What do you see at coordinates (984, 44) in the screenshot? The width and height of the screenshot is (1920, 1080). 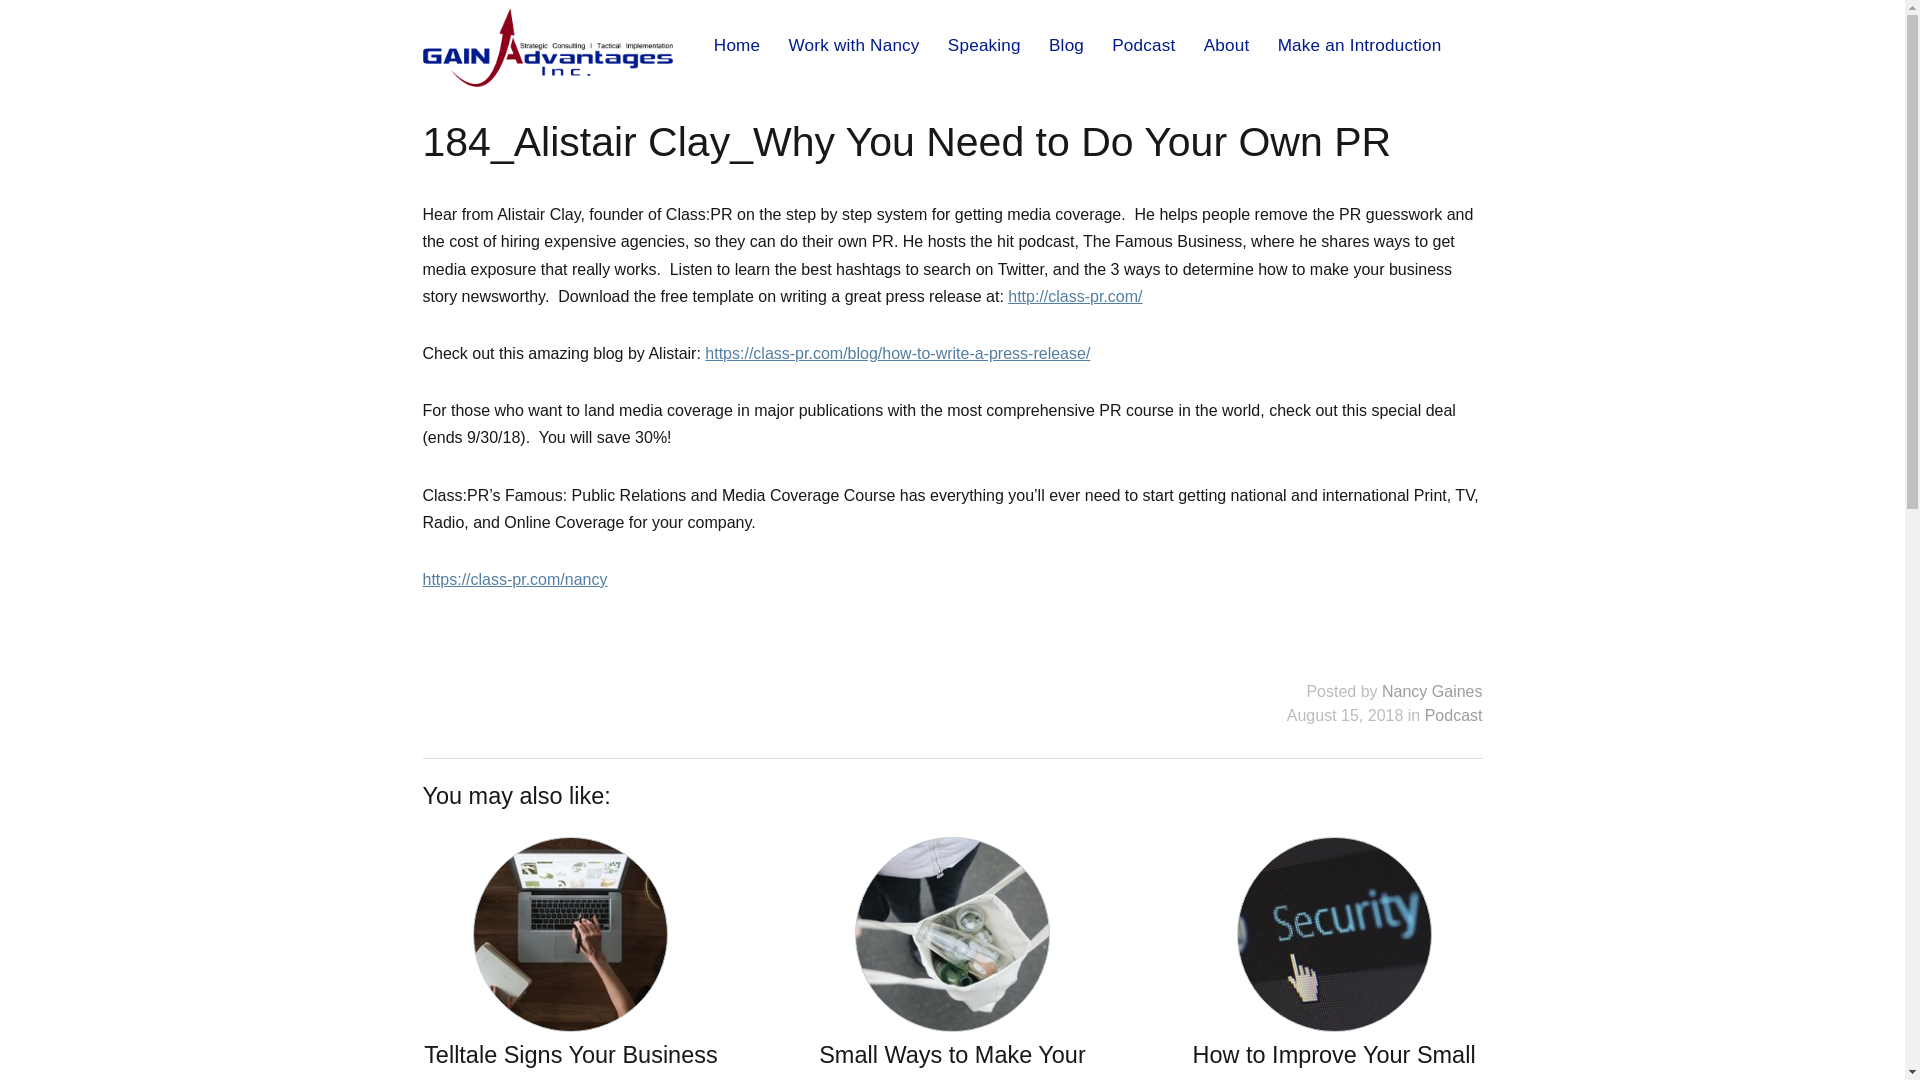 I see `Speaking` at bounding box center [984, 44].